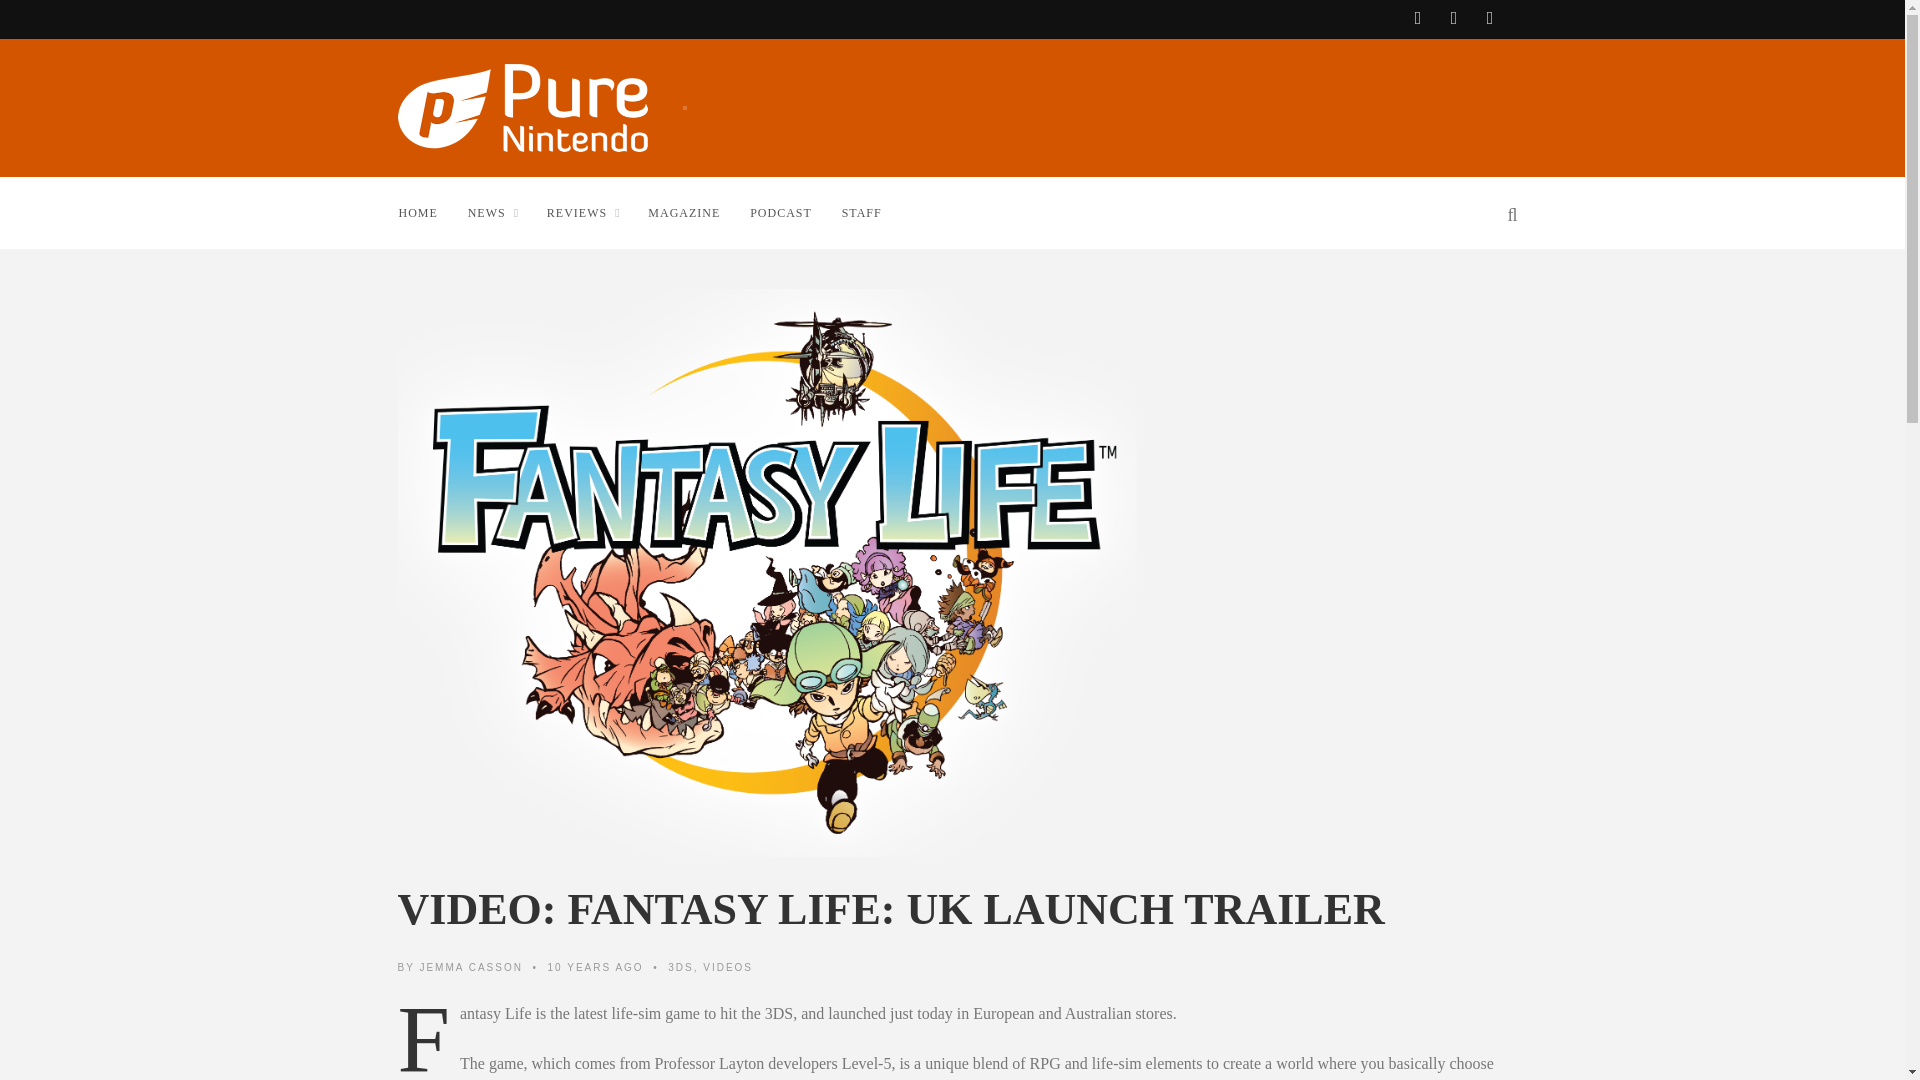  What do you see at coordinates (470, 968) in the screenshot?
I see `JEMMA CASSON` at bounding box center [470, 968].